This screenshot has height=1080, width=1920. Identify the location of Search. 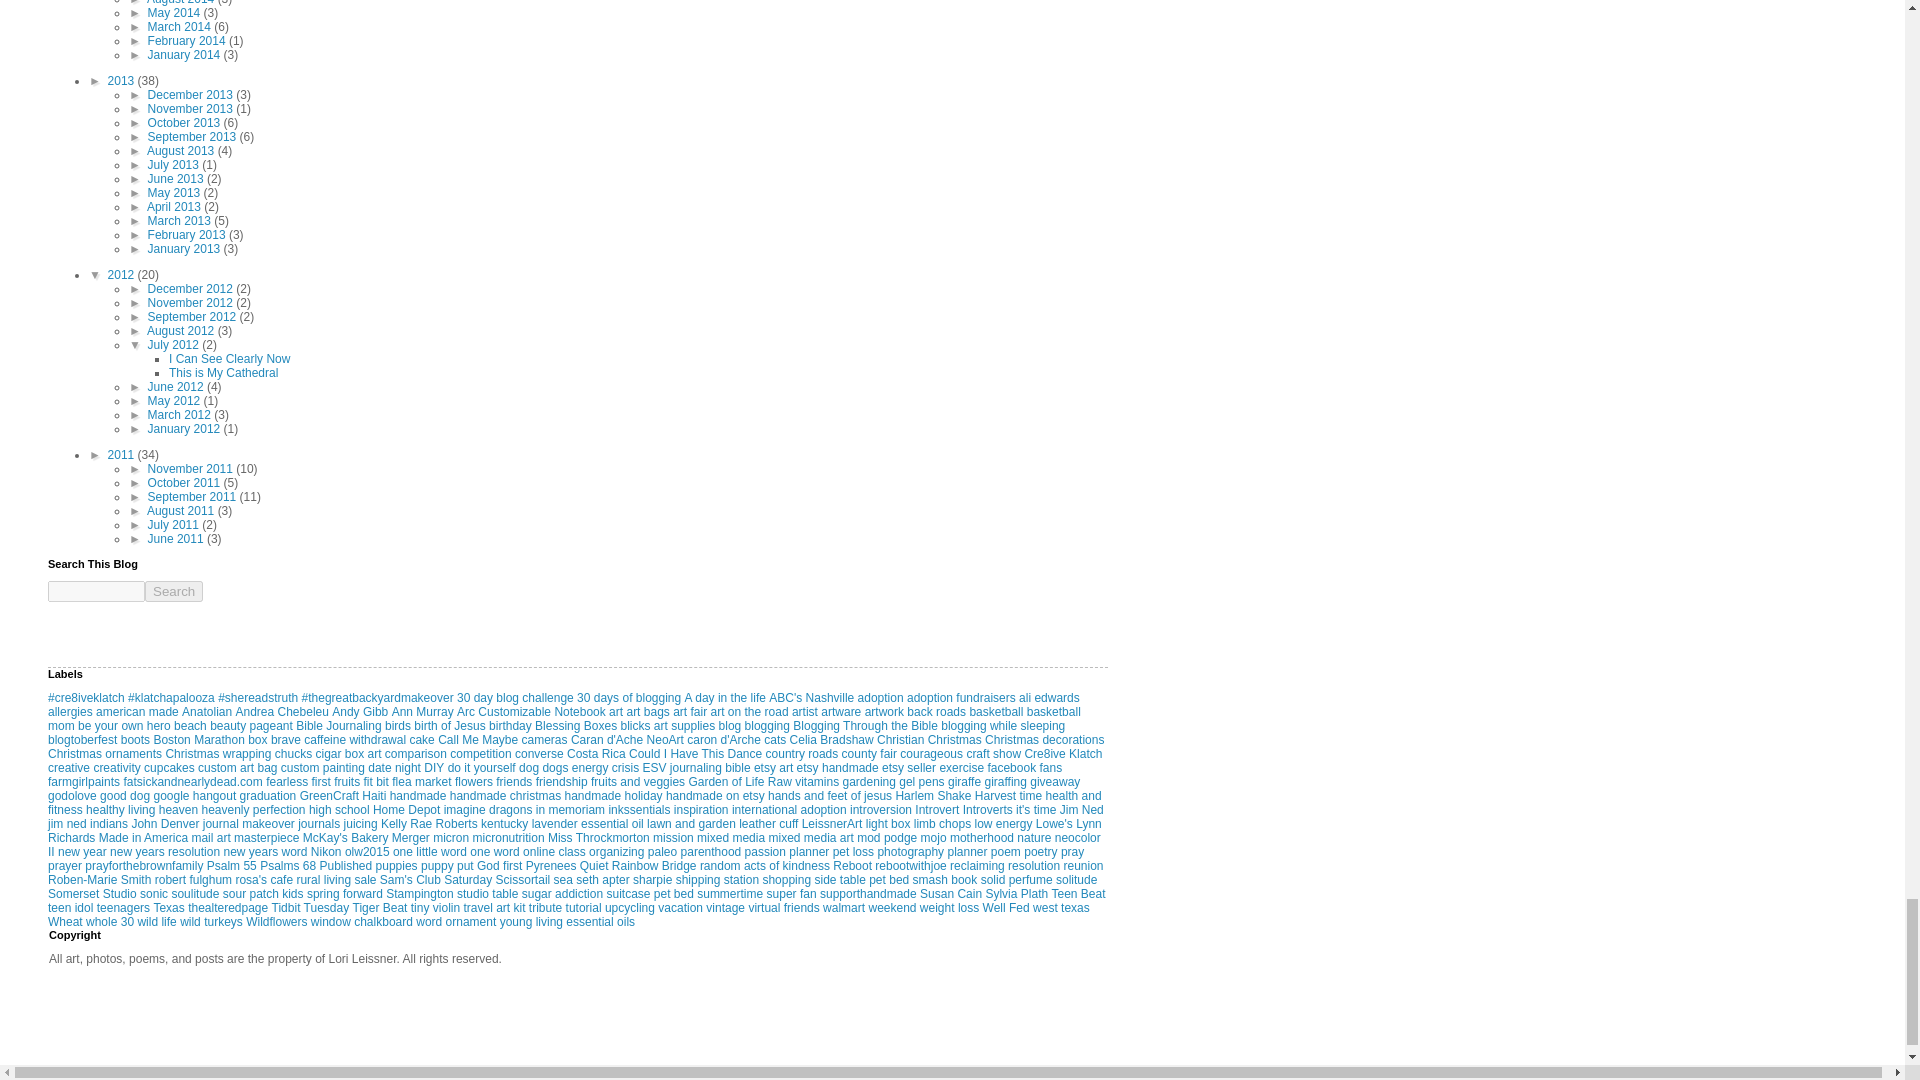
(174, 591).